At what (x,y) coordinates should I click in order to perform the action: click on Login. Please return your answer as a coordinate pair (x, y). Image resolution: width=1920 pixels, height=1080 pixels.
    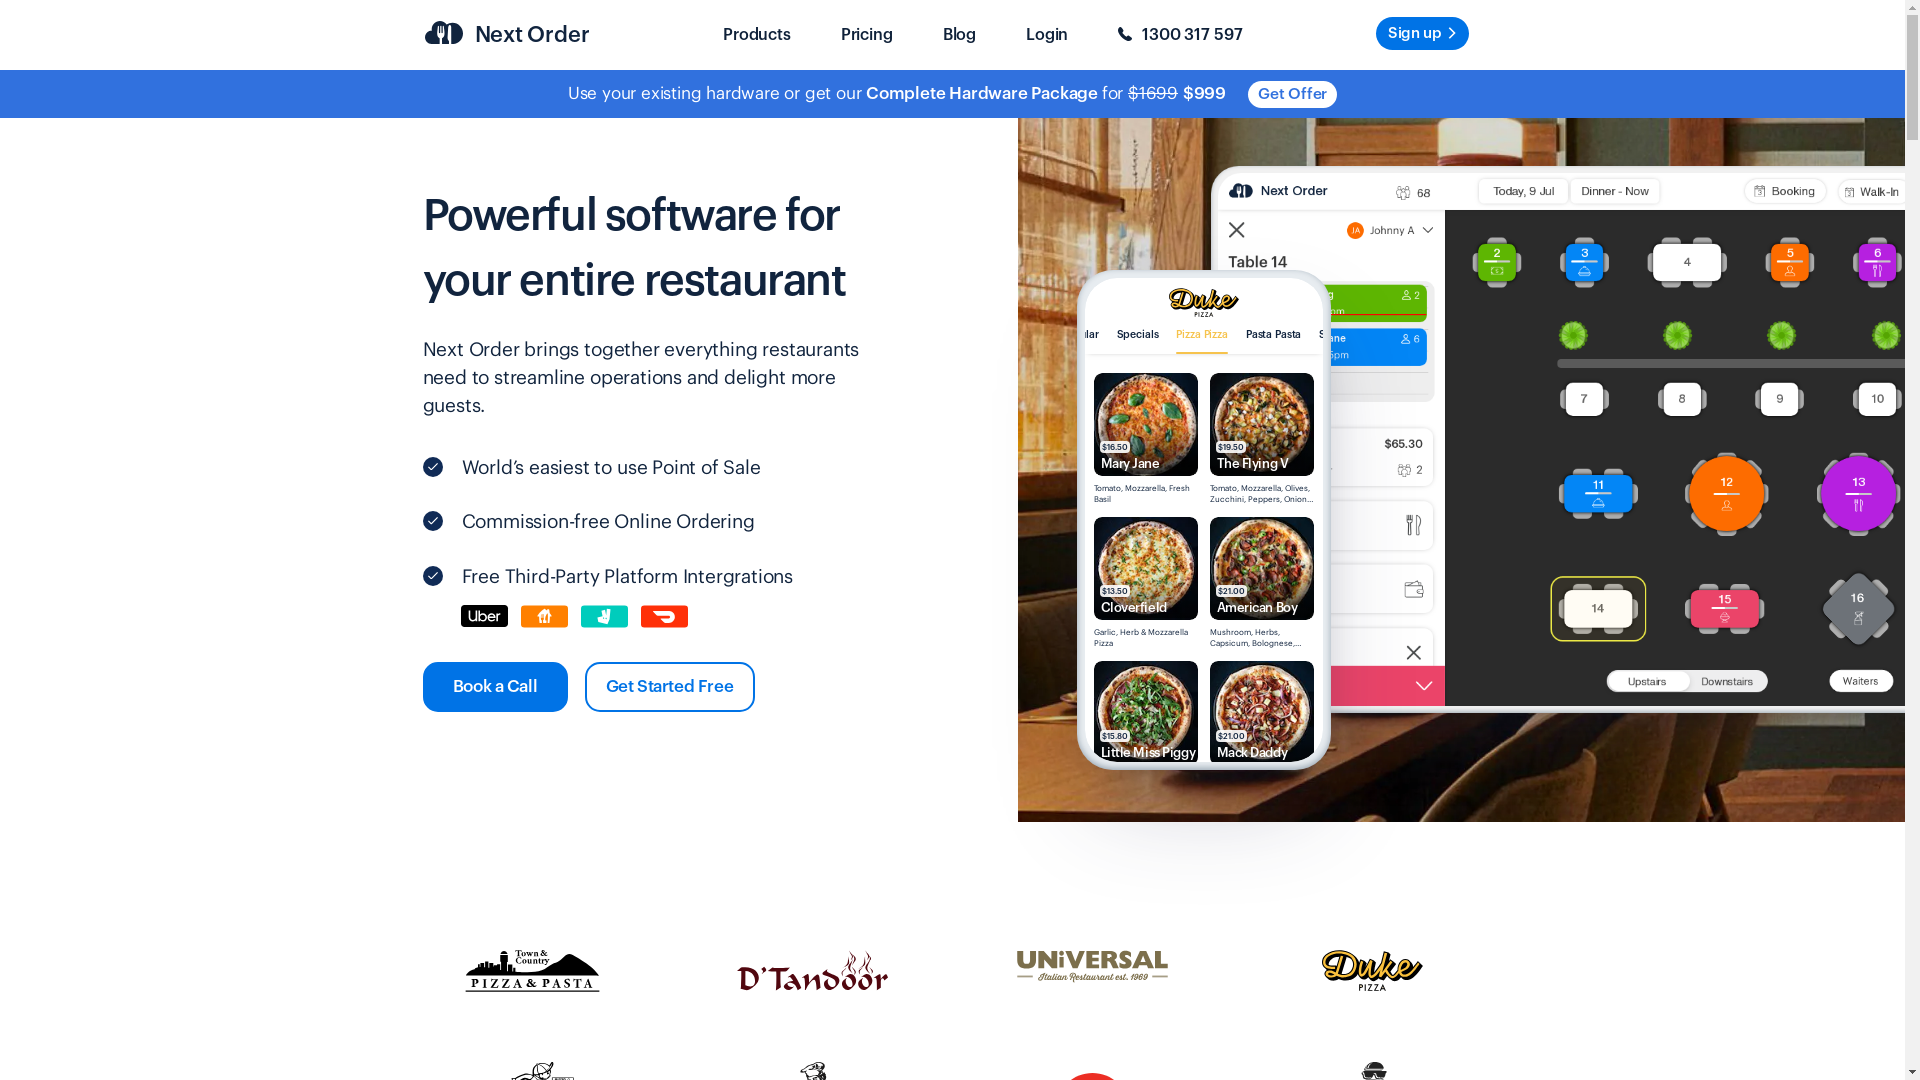
    Looking at the image, I should click on (1047, 35).